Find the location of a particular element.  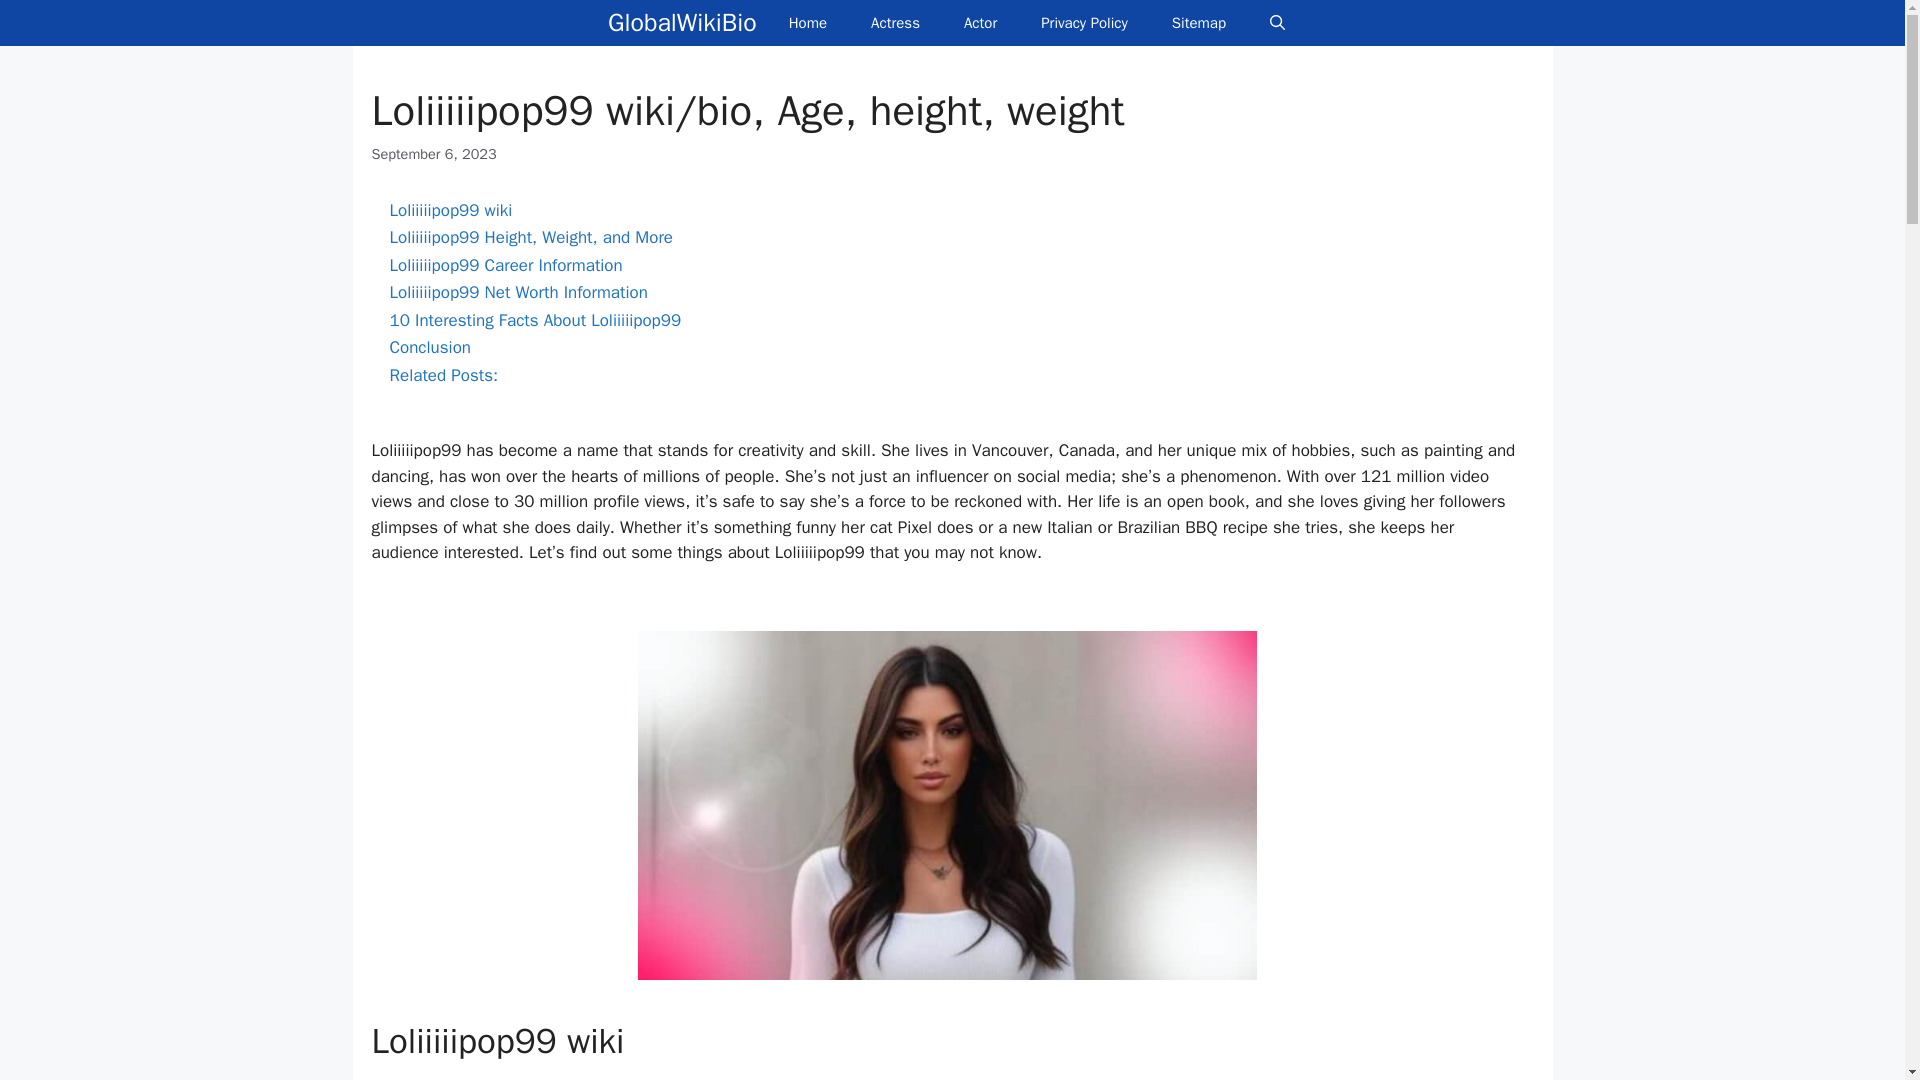

GlobalWikiBio is located at coordinates (682, 23).